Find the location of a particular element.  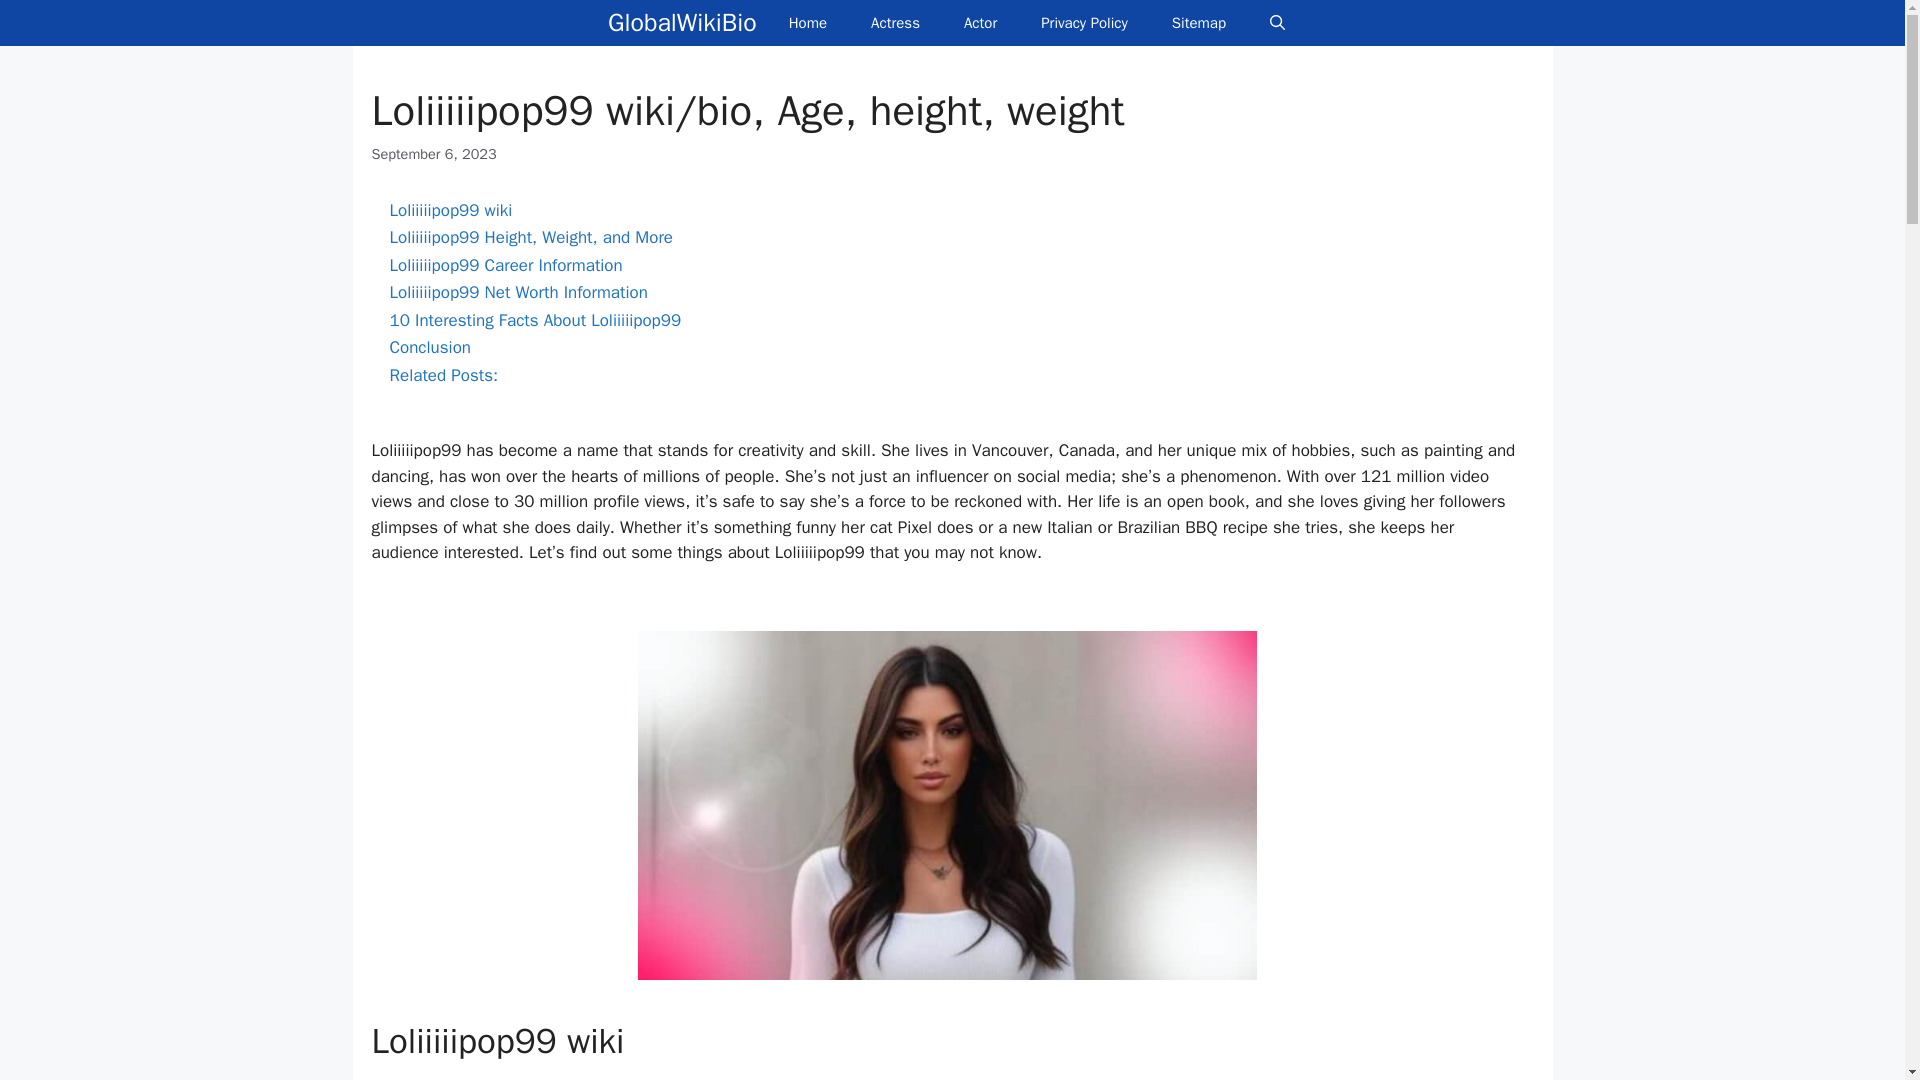

GlobalWikiBio is located at coordinates (682, 23).